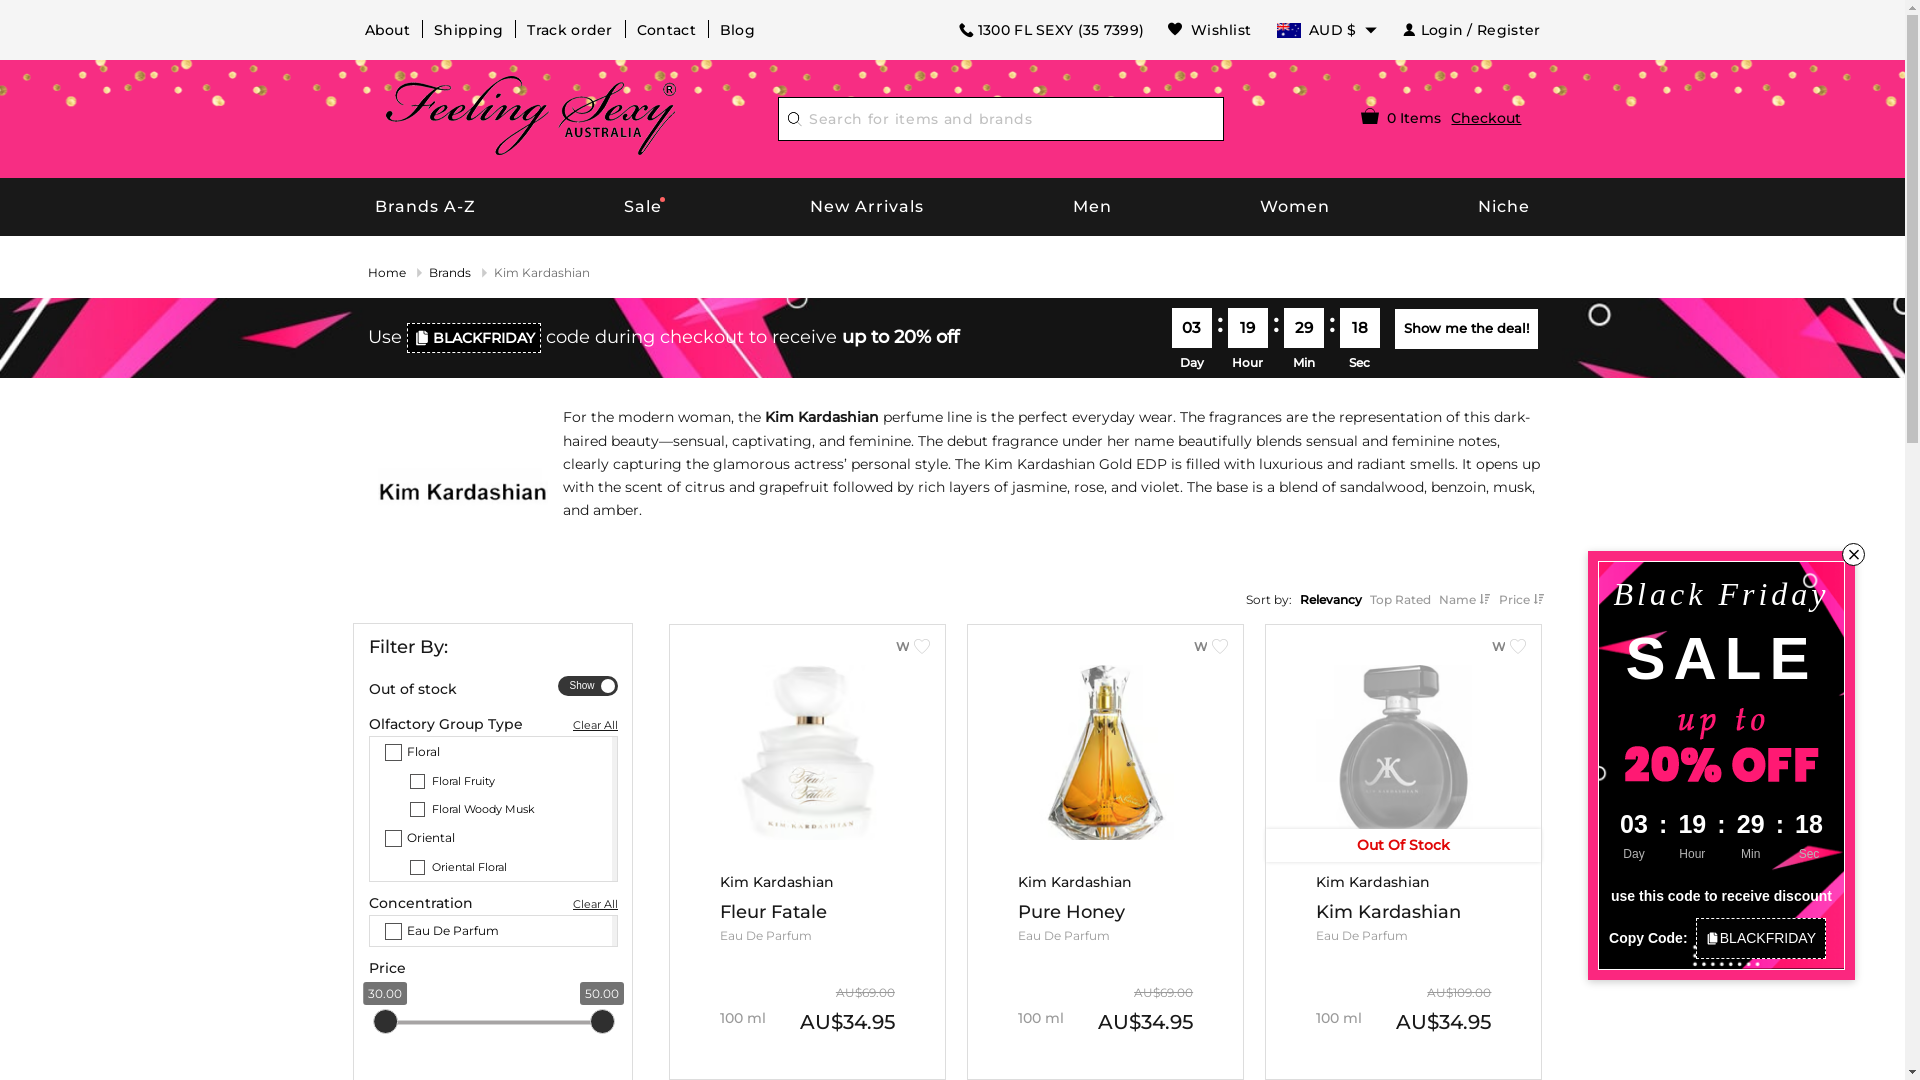  I want to click on Women, so click(1295, 207).